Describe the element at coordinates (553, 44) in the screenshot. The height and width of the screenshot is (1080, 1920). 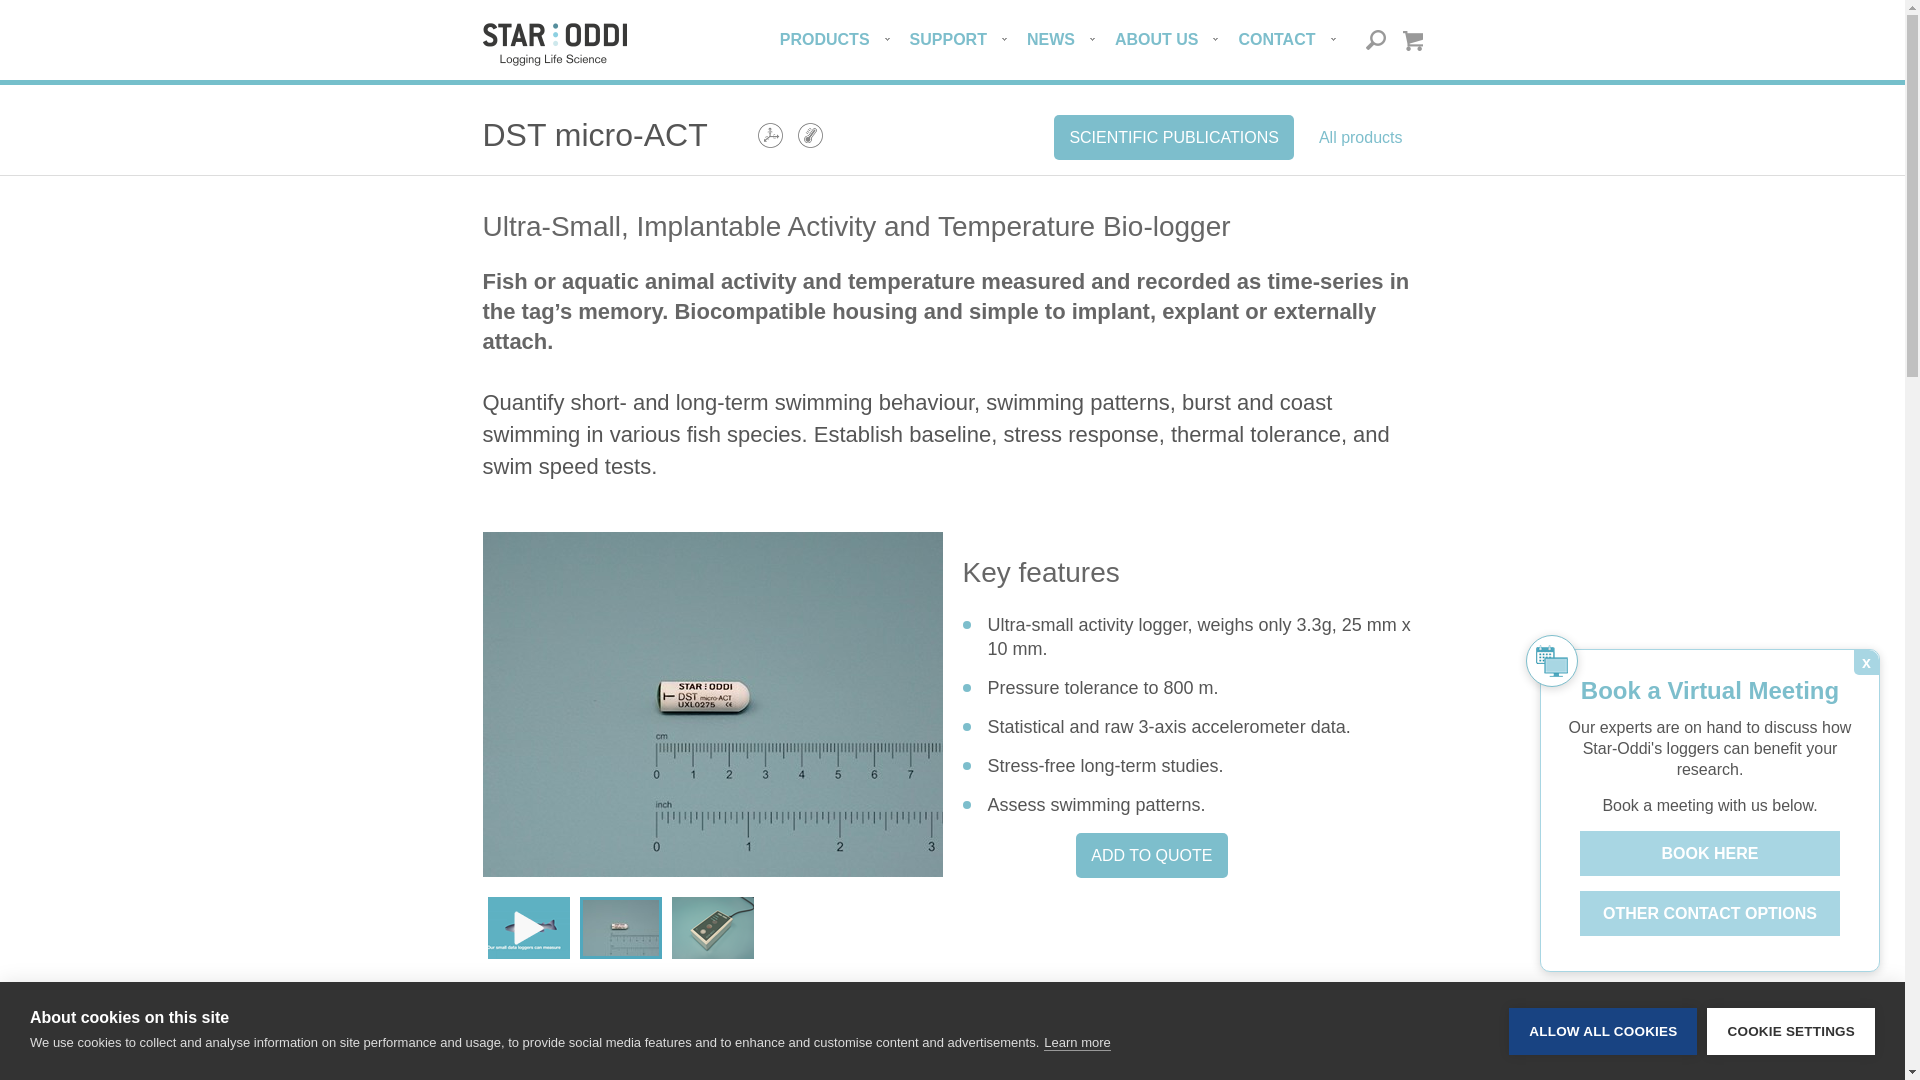
I see `Star-oddi` at that location.